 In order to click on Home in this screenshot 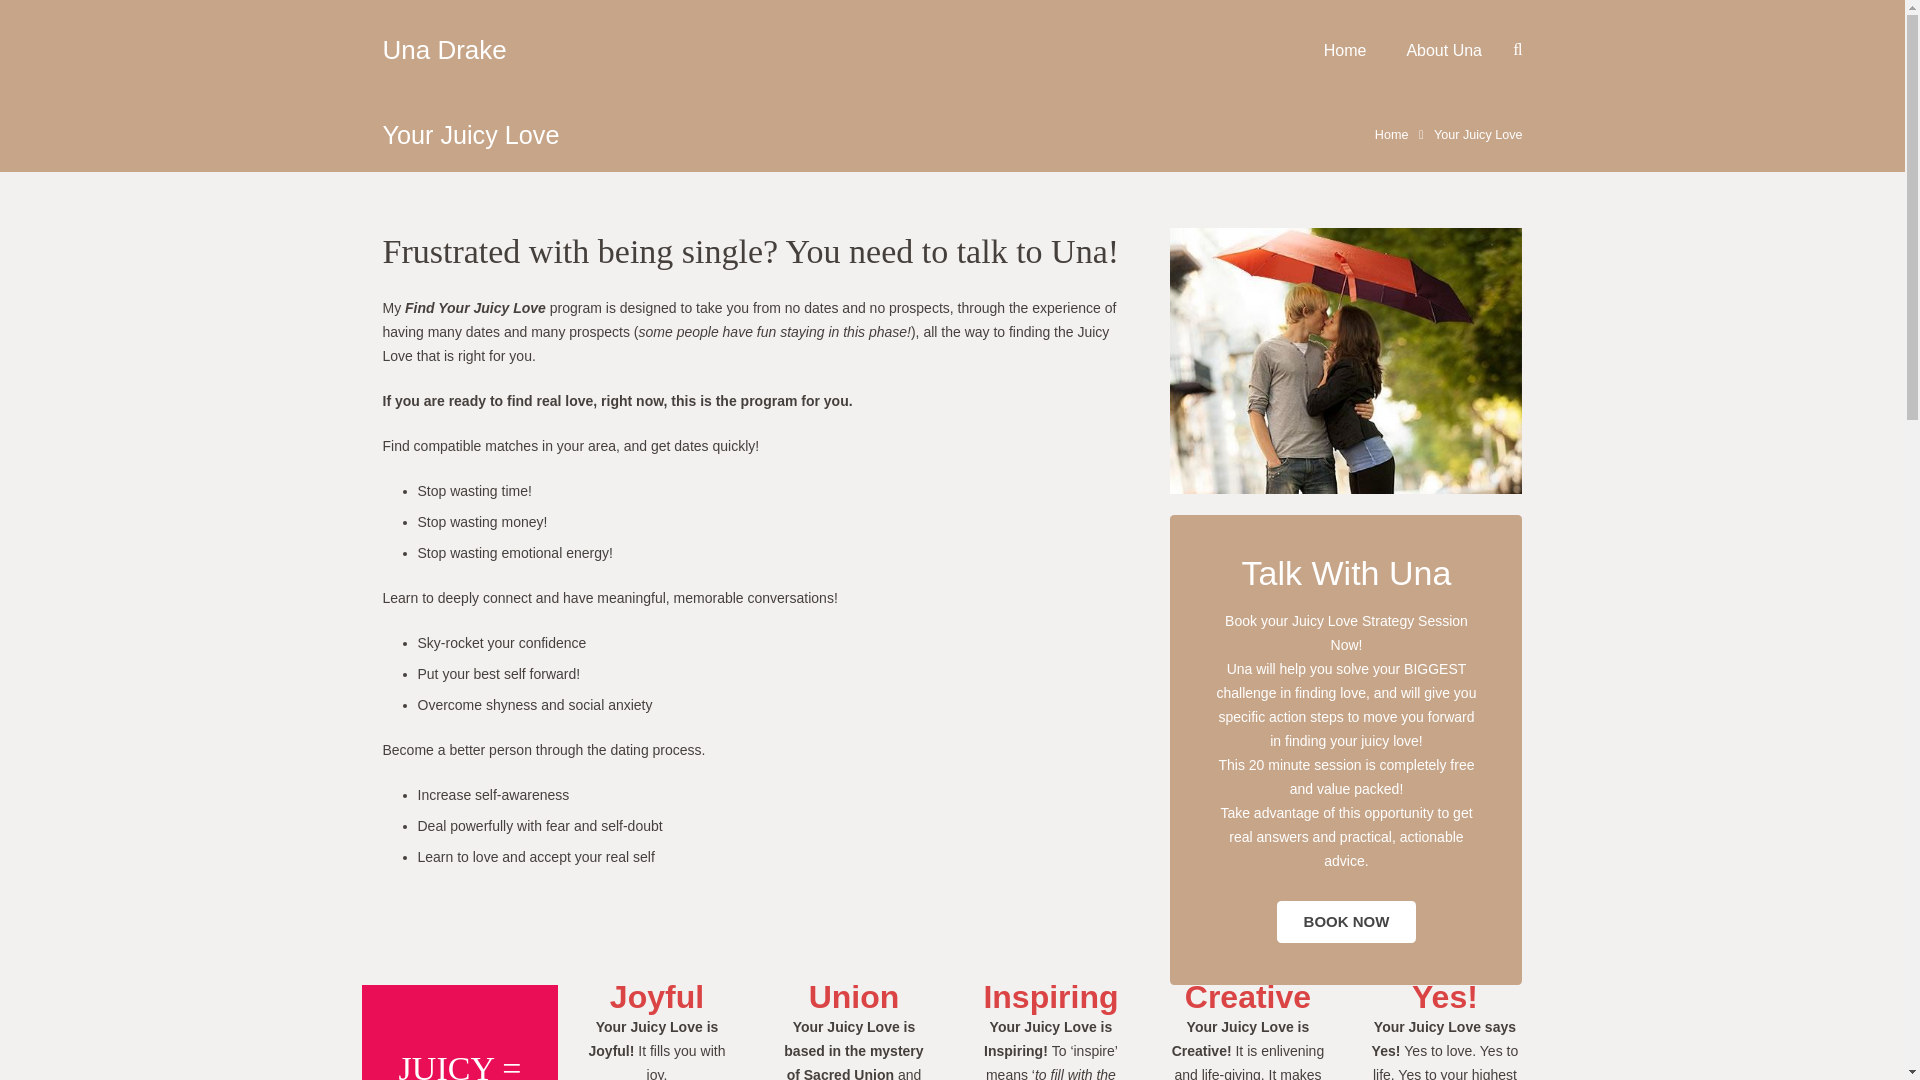, I will do `click(1392, 134)`.